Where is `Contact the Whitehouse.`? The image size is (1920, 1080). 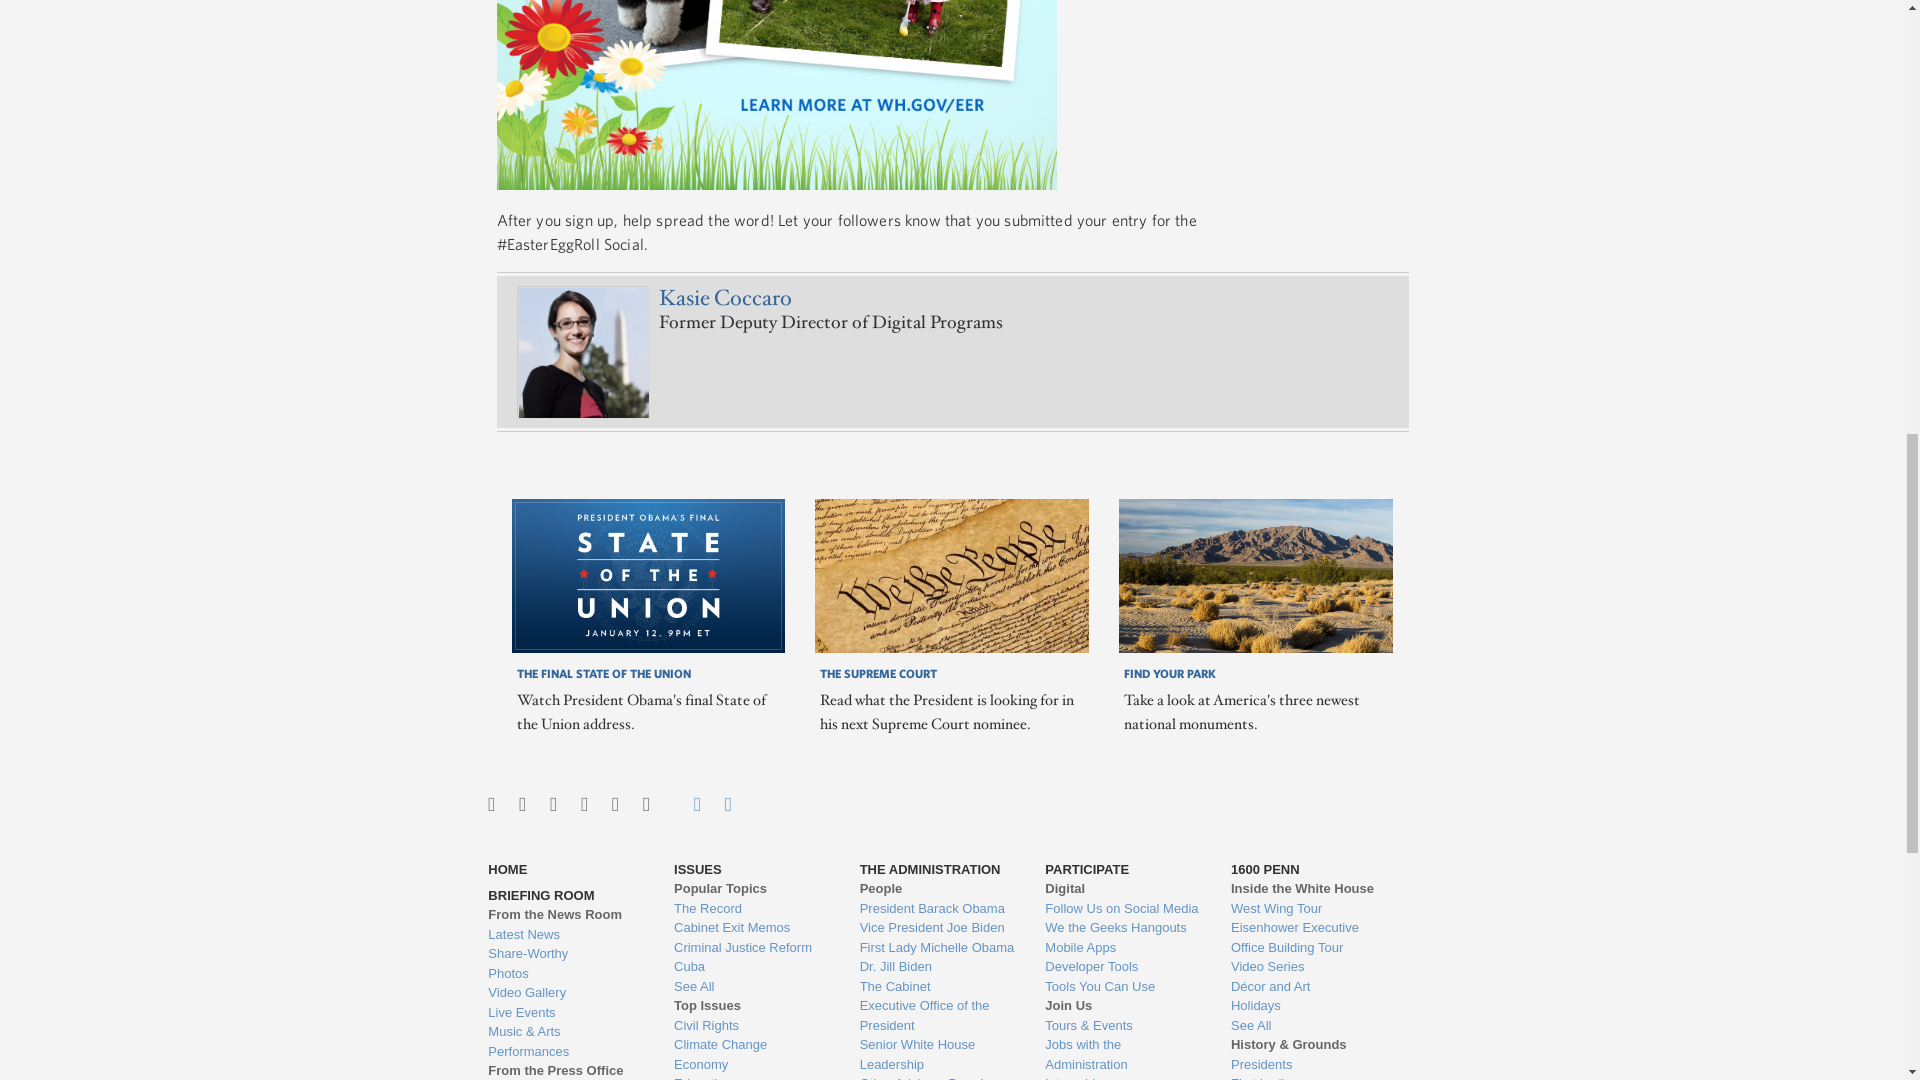 Contact the Whitehouse. is located at coordinates (686, 804).